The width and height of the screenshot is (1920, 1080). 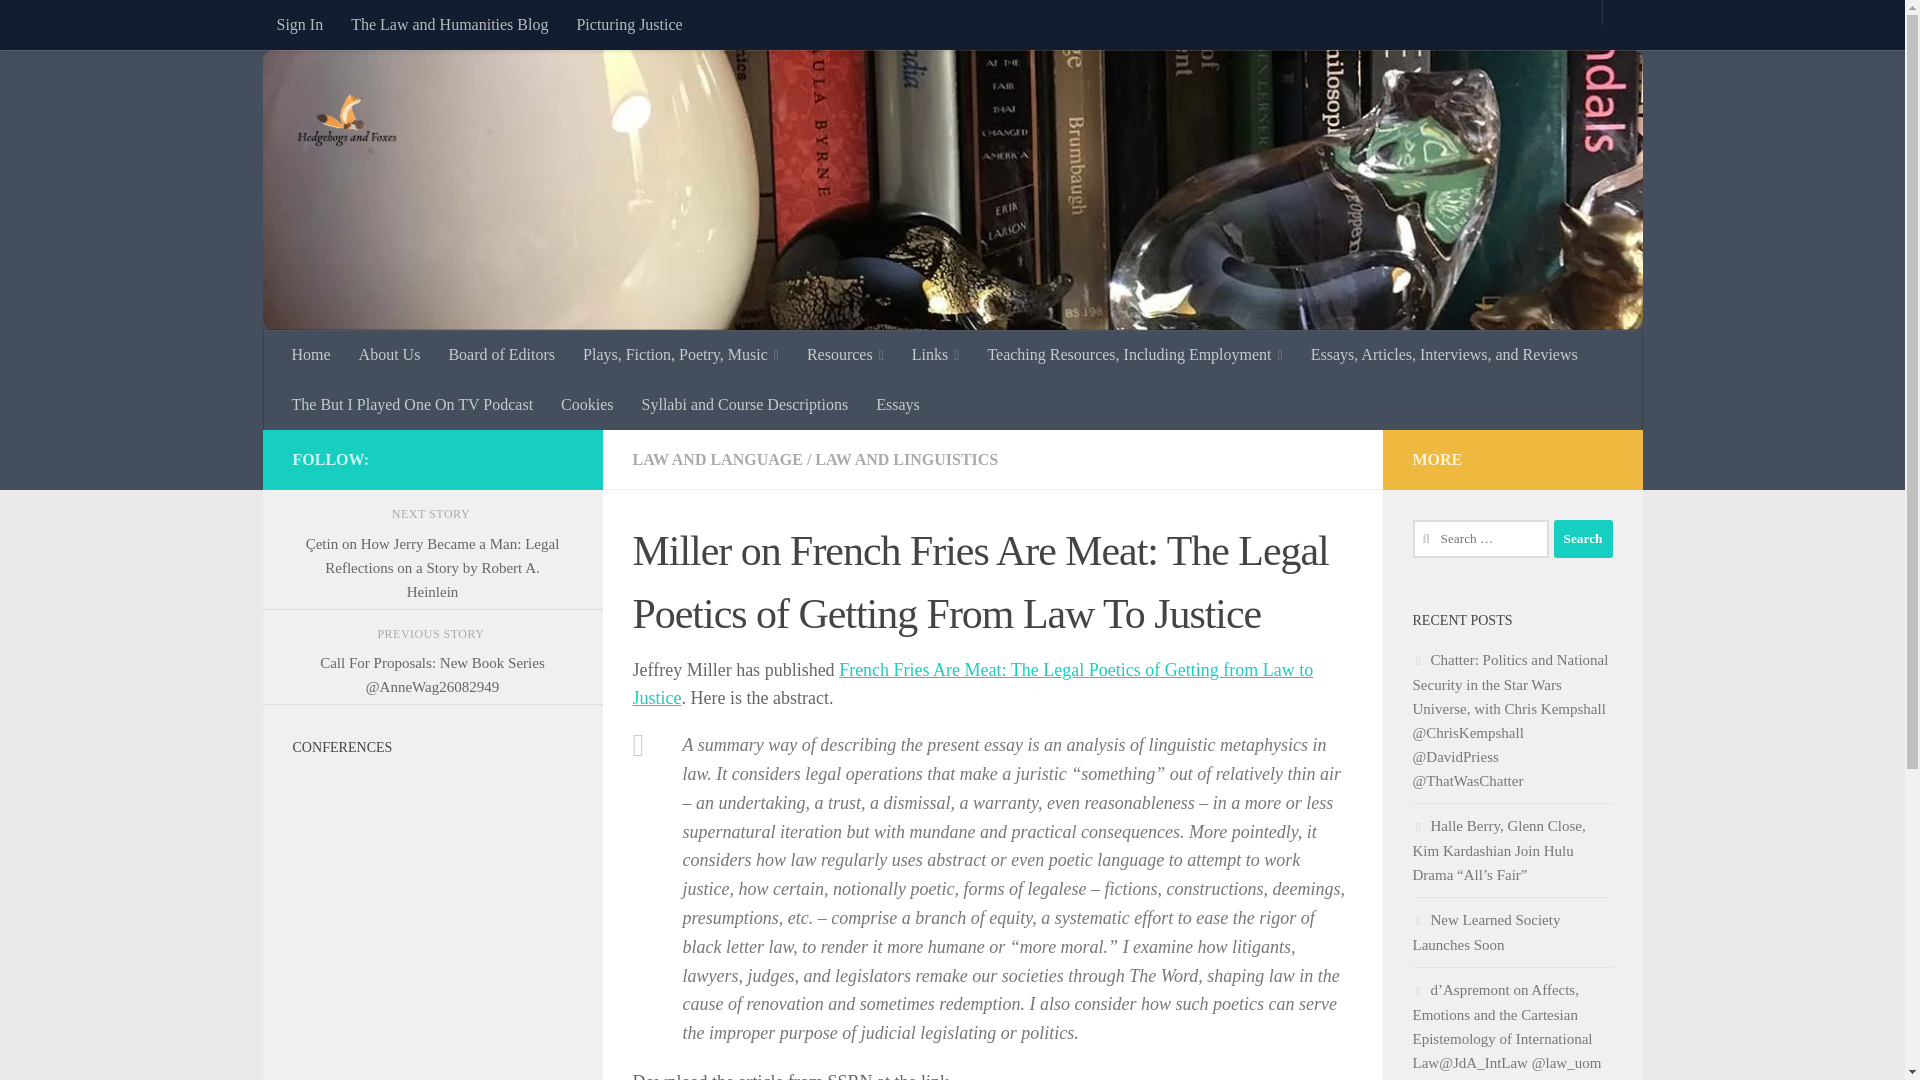 What do you see at coordinates (1582, 538) in the screenshot?
I see `Search` at bounding box center [1582, 538].